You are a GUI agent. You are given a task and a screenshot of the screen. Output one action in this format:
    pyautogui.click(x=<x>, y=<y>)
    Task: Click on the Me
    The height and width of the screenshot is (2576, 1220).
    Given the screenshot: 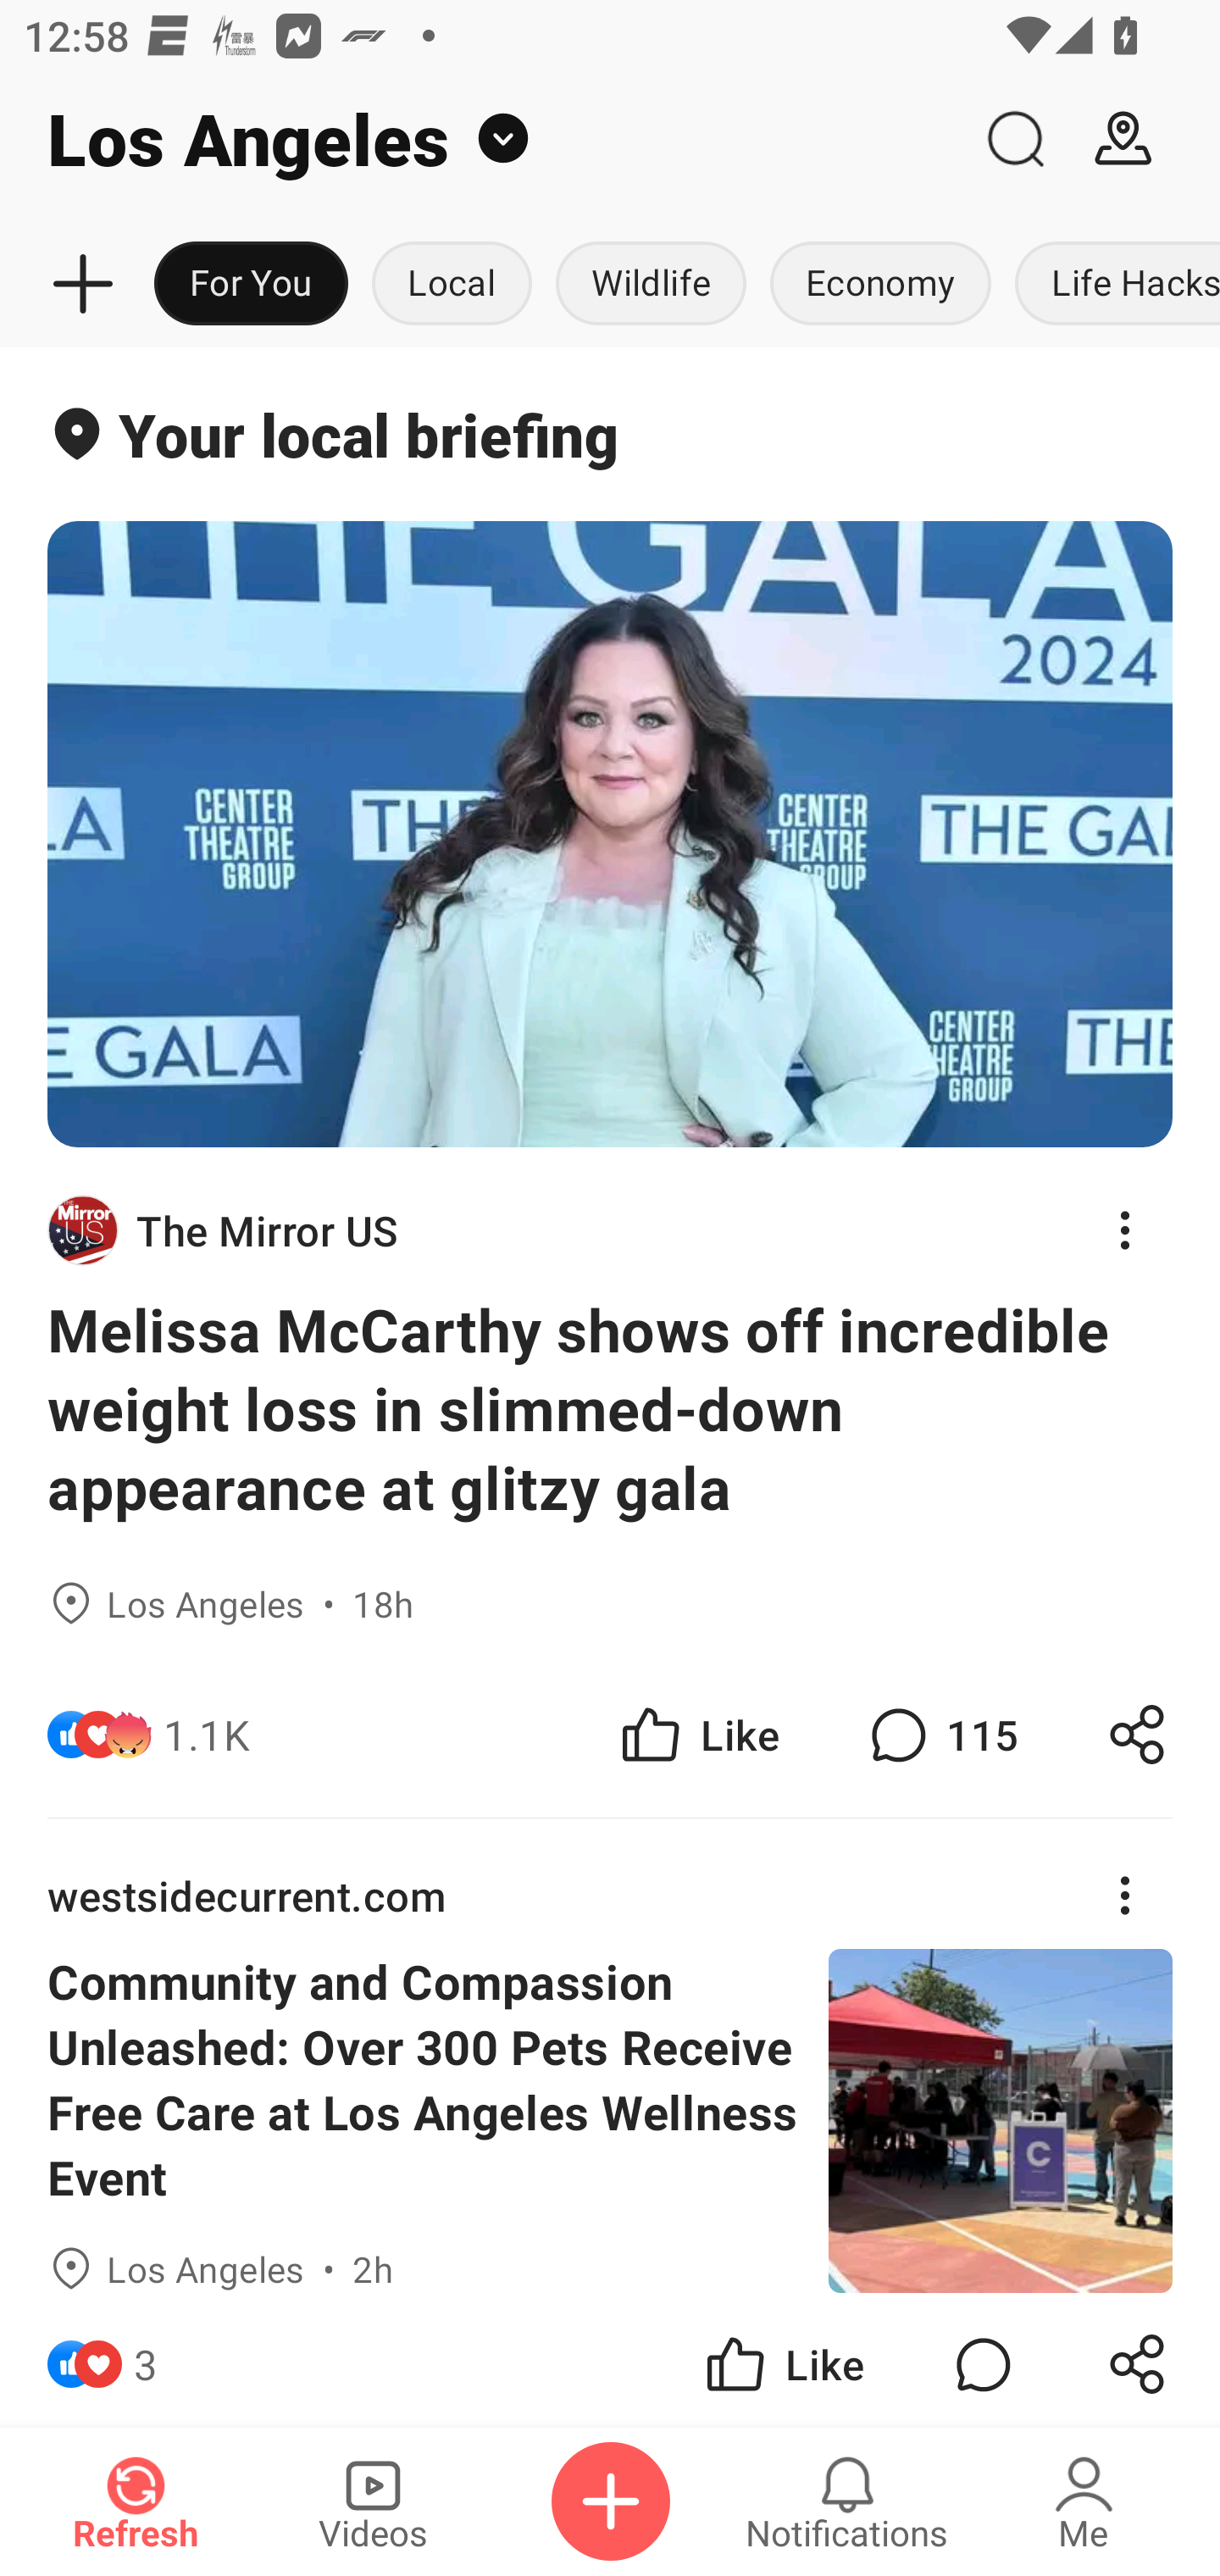 What is the action you would take?
    pyautogui.click(x=1084, y=2501)
    